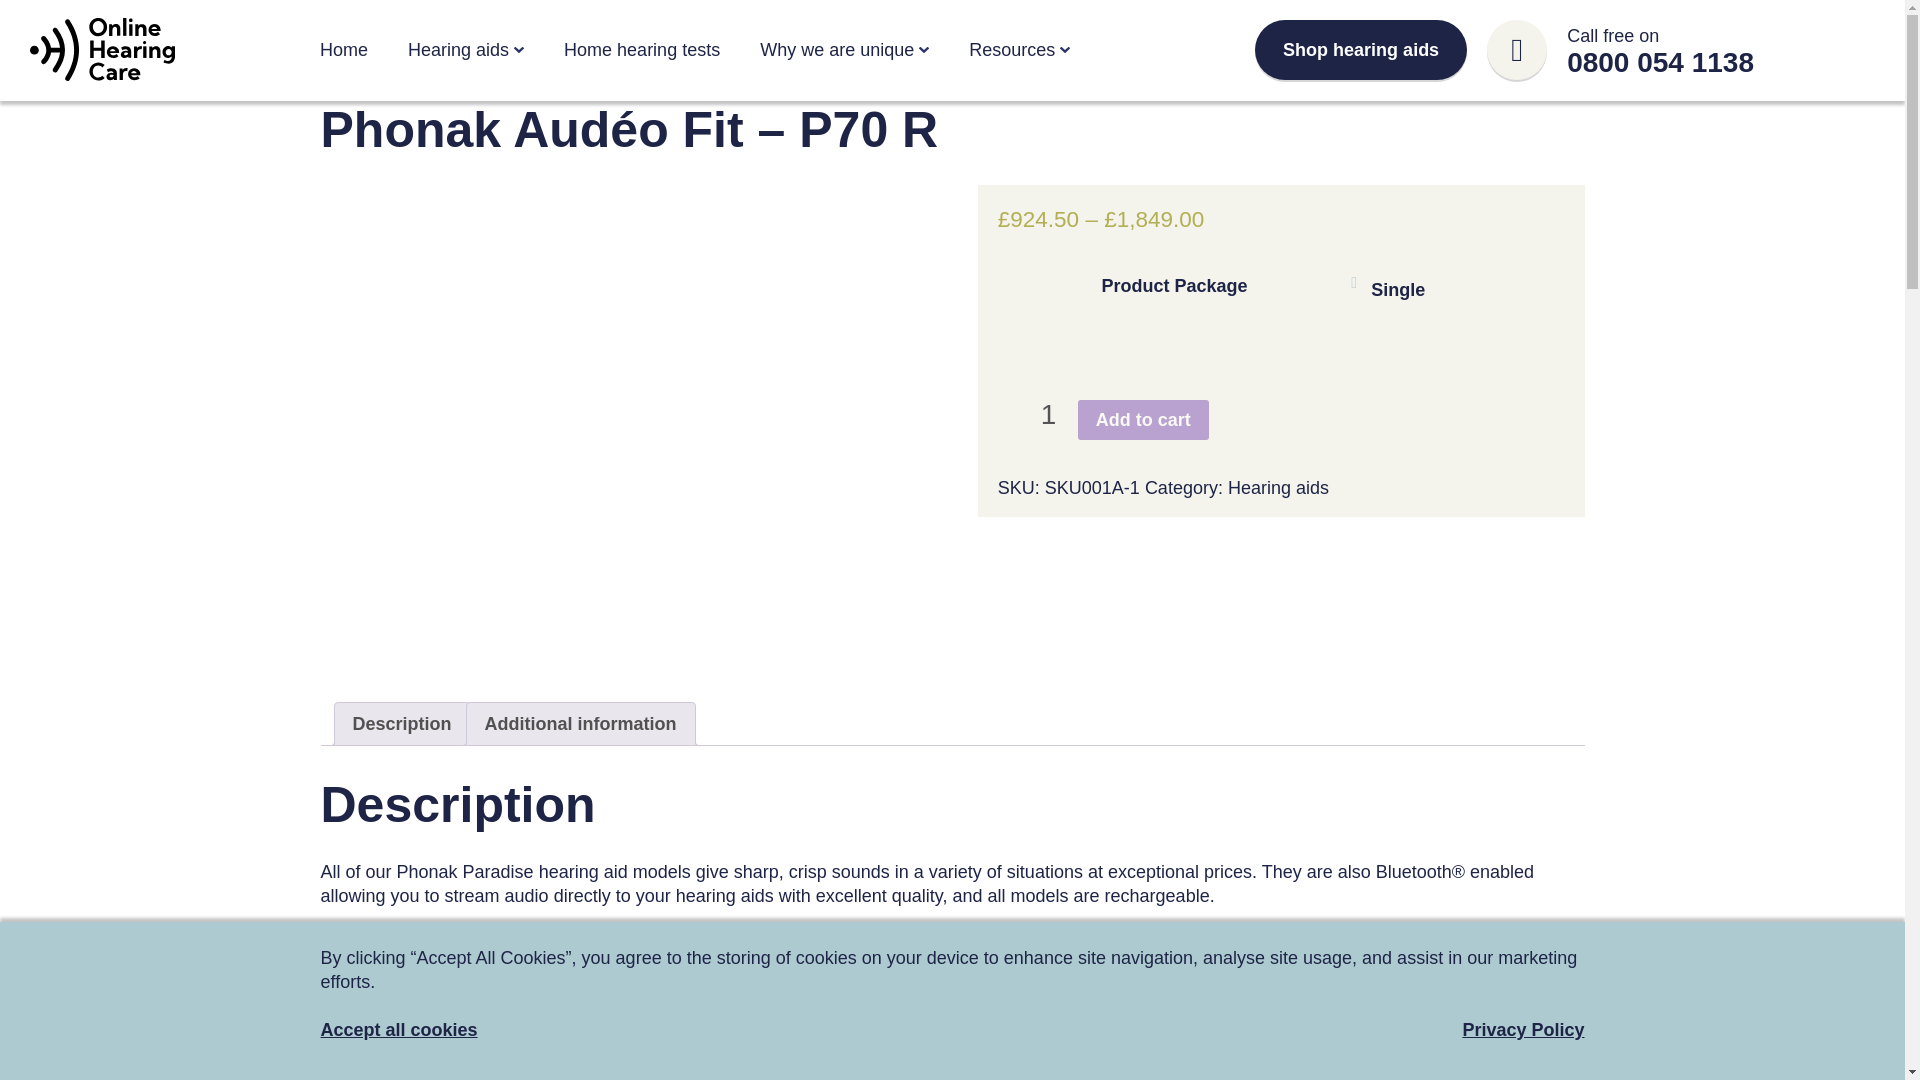  Describe the element at coordinates (1278, 488) in the screenshot. I see `Hearing aids` at that location.